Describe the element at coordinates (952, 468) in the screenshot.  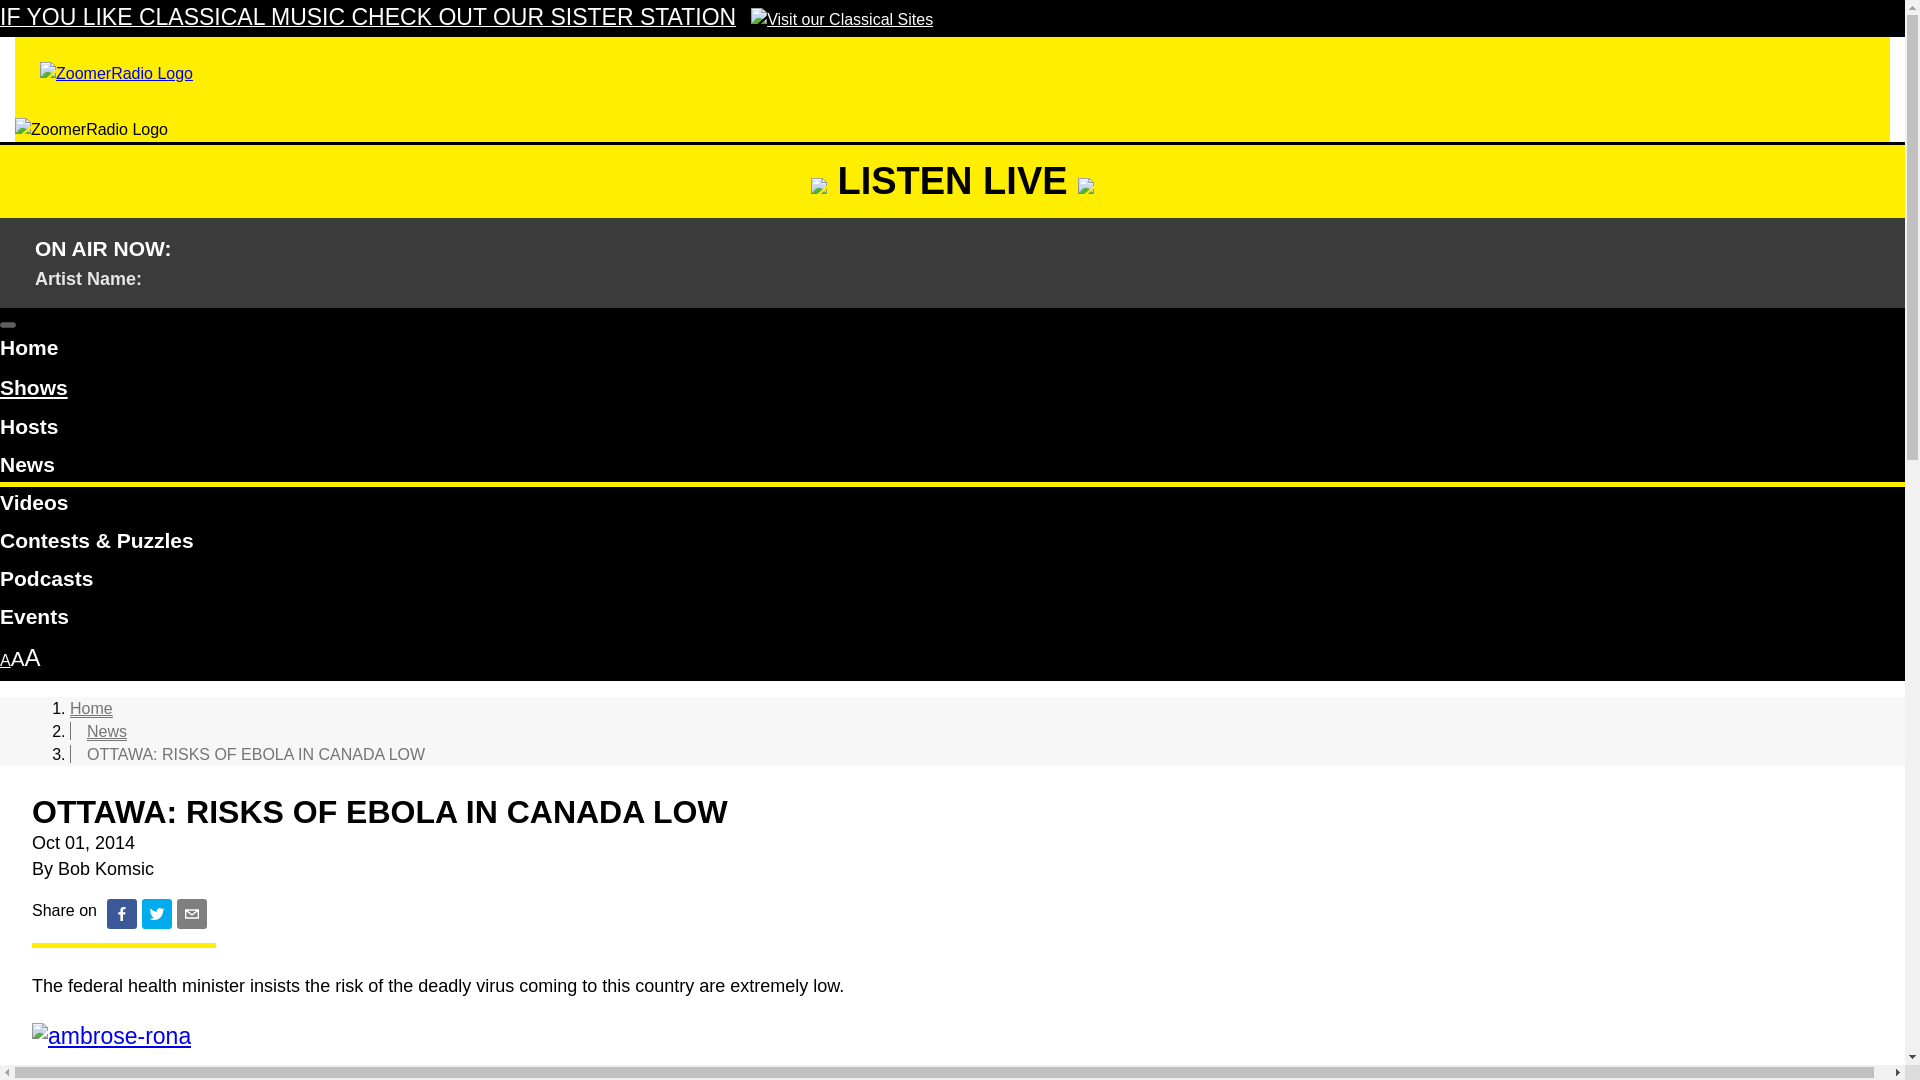
I see `News` at that location.